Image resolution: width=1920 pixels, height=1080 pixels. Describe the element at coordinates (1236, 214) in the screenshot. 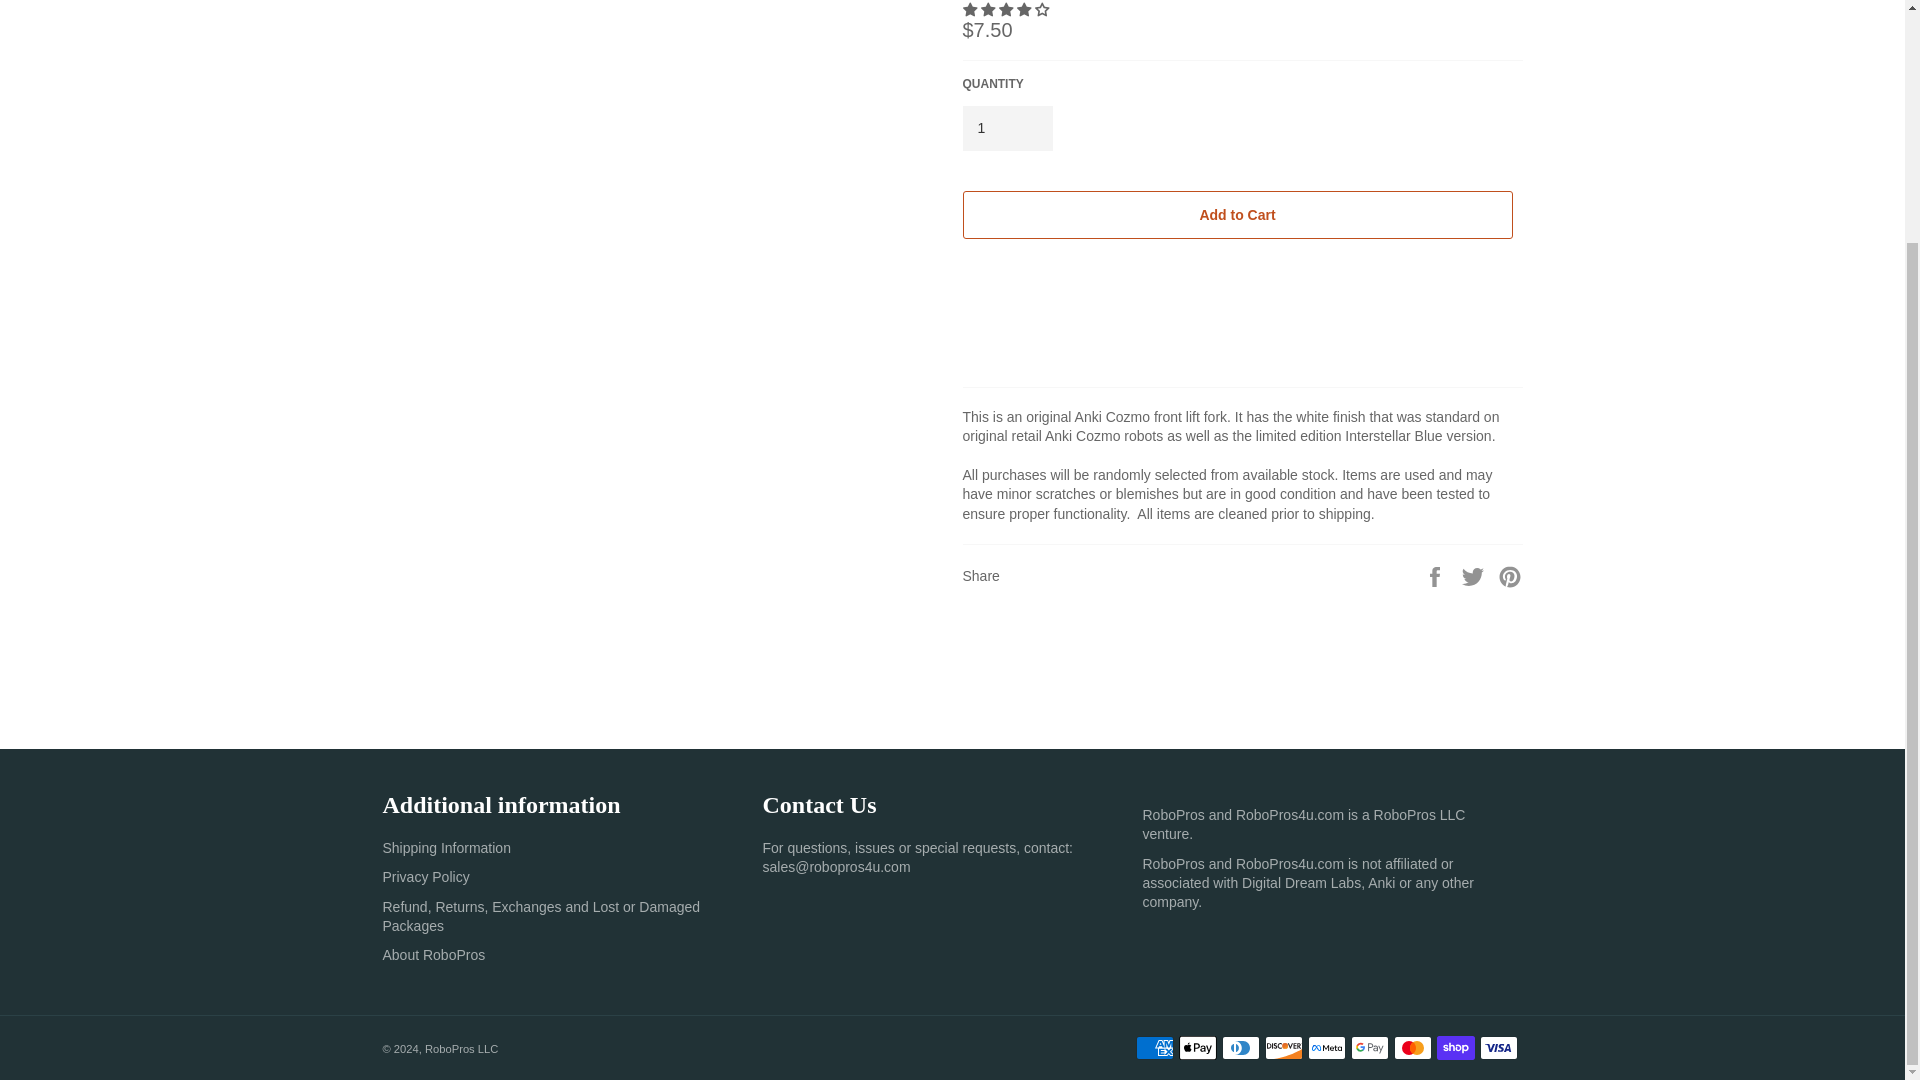

I see `Add to Cart` at that location.